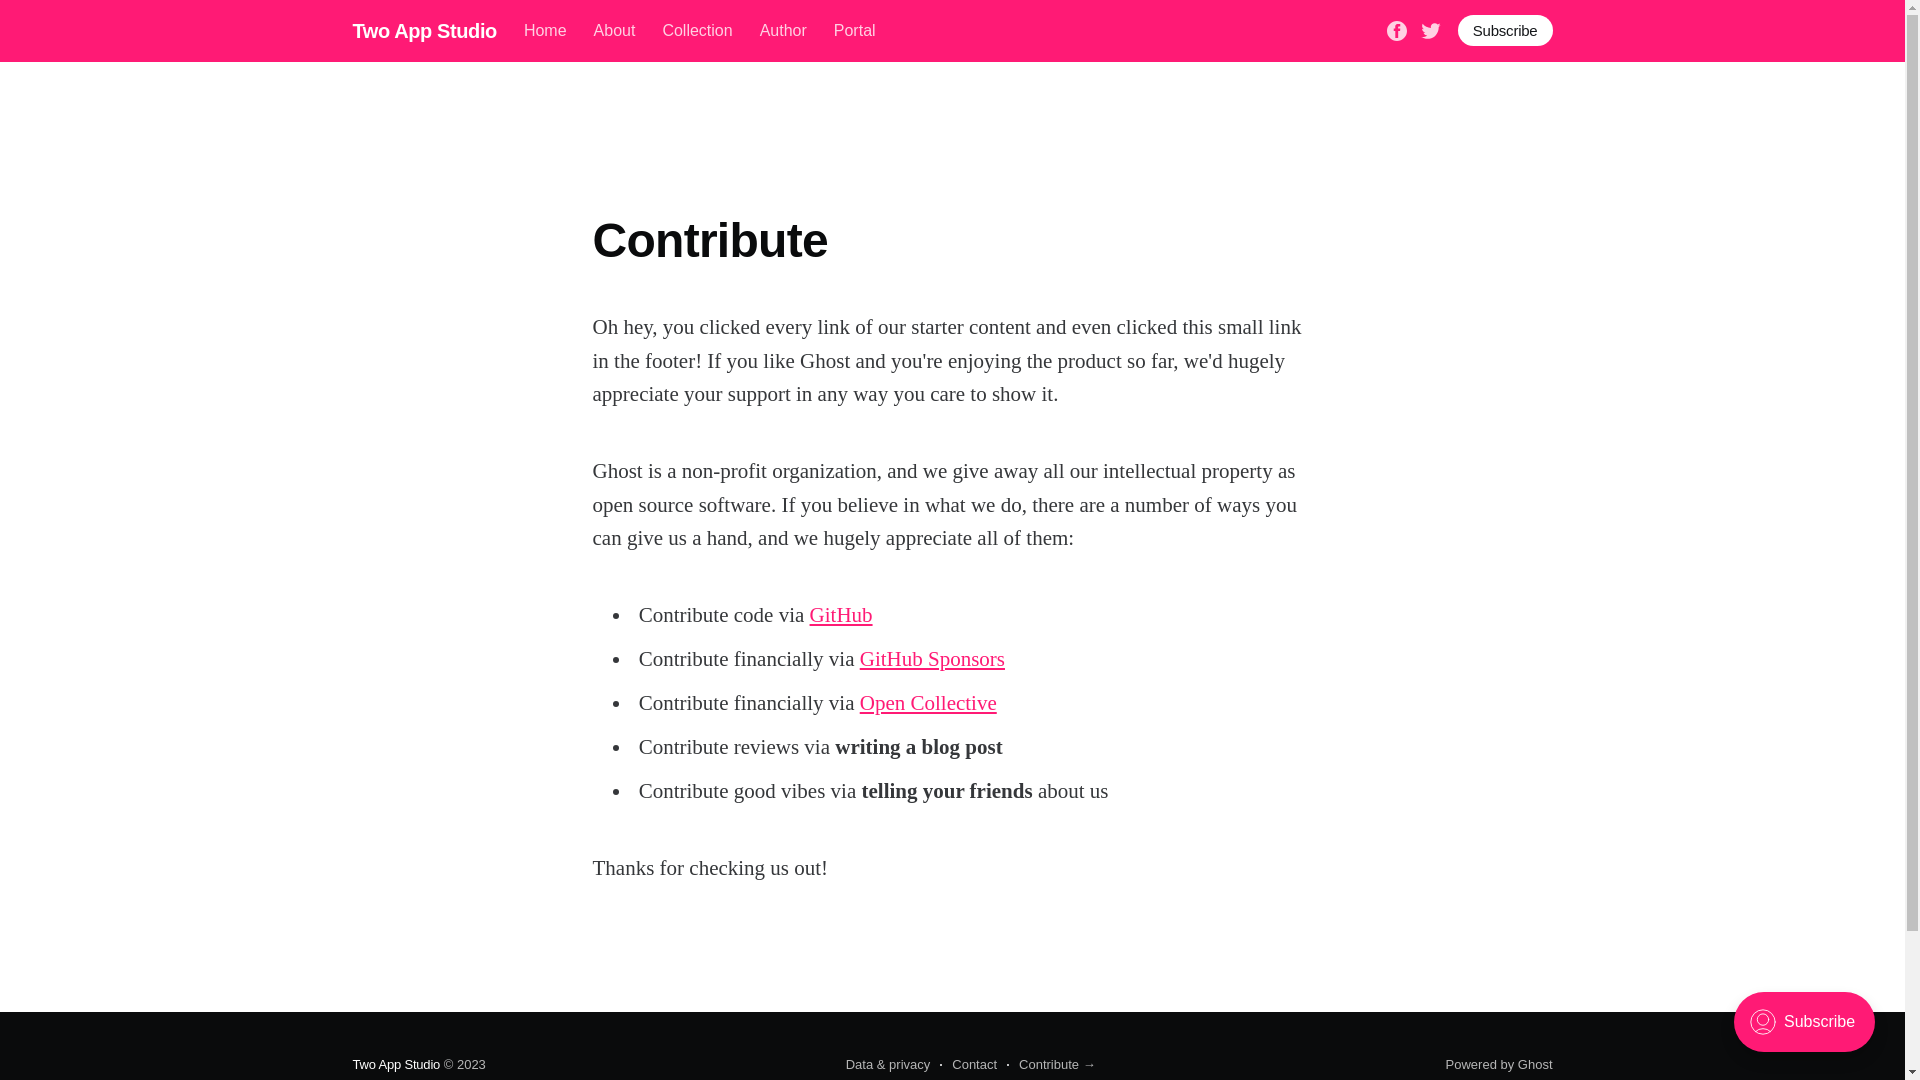 This screenshot has width=1920, height=1080. I want to click on GitHub Sponsors, so click(932, 659).